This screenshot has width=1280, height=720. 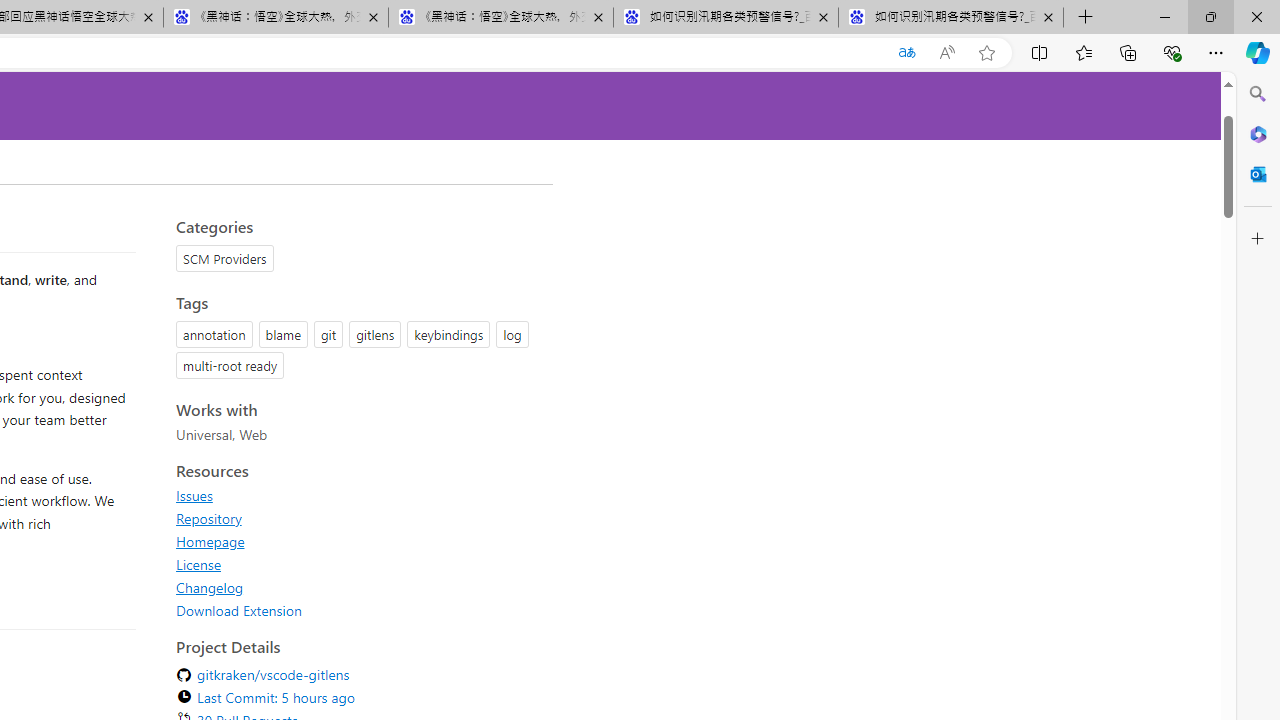 I want to click on Changelog, so click(x=210, y=587).